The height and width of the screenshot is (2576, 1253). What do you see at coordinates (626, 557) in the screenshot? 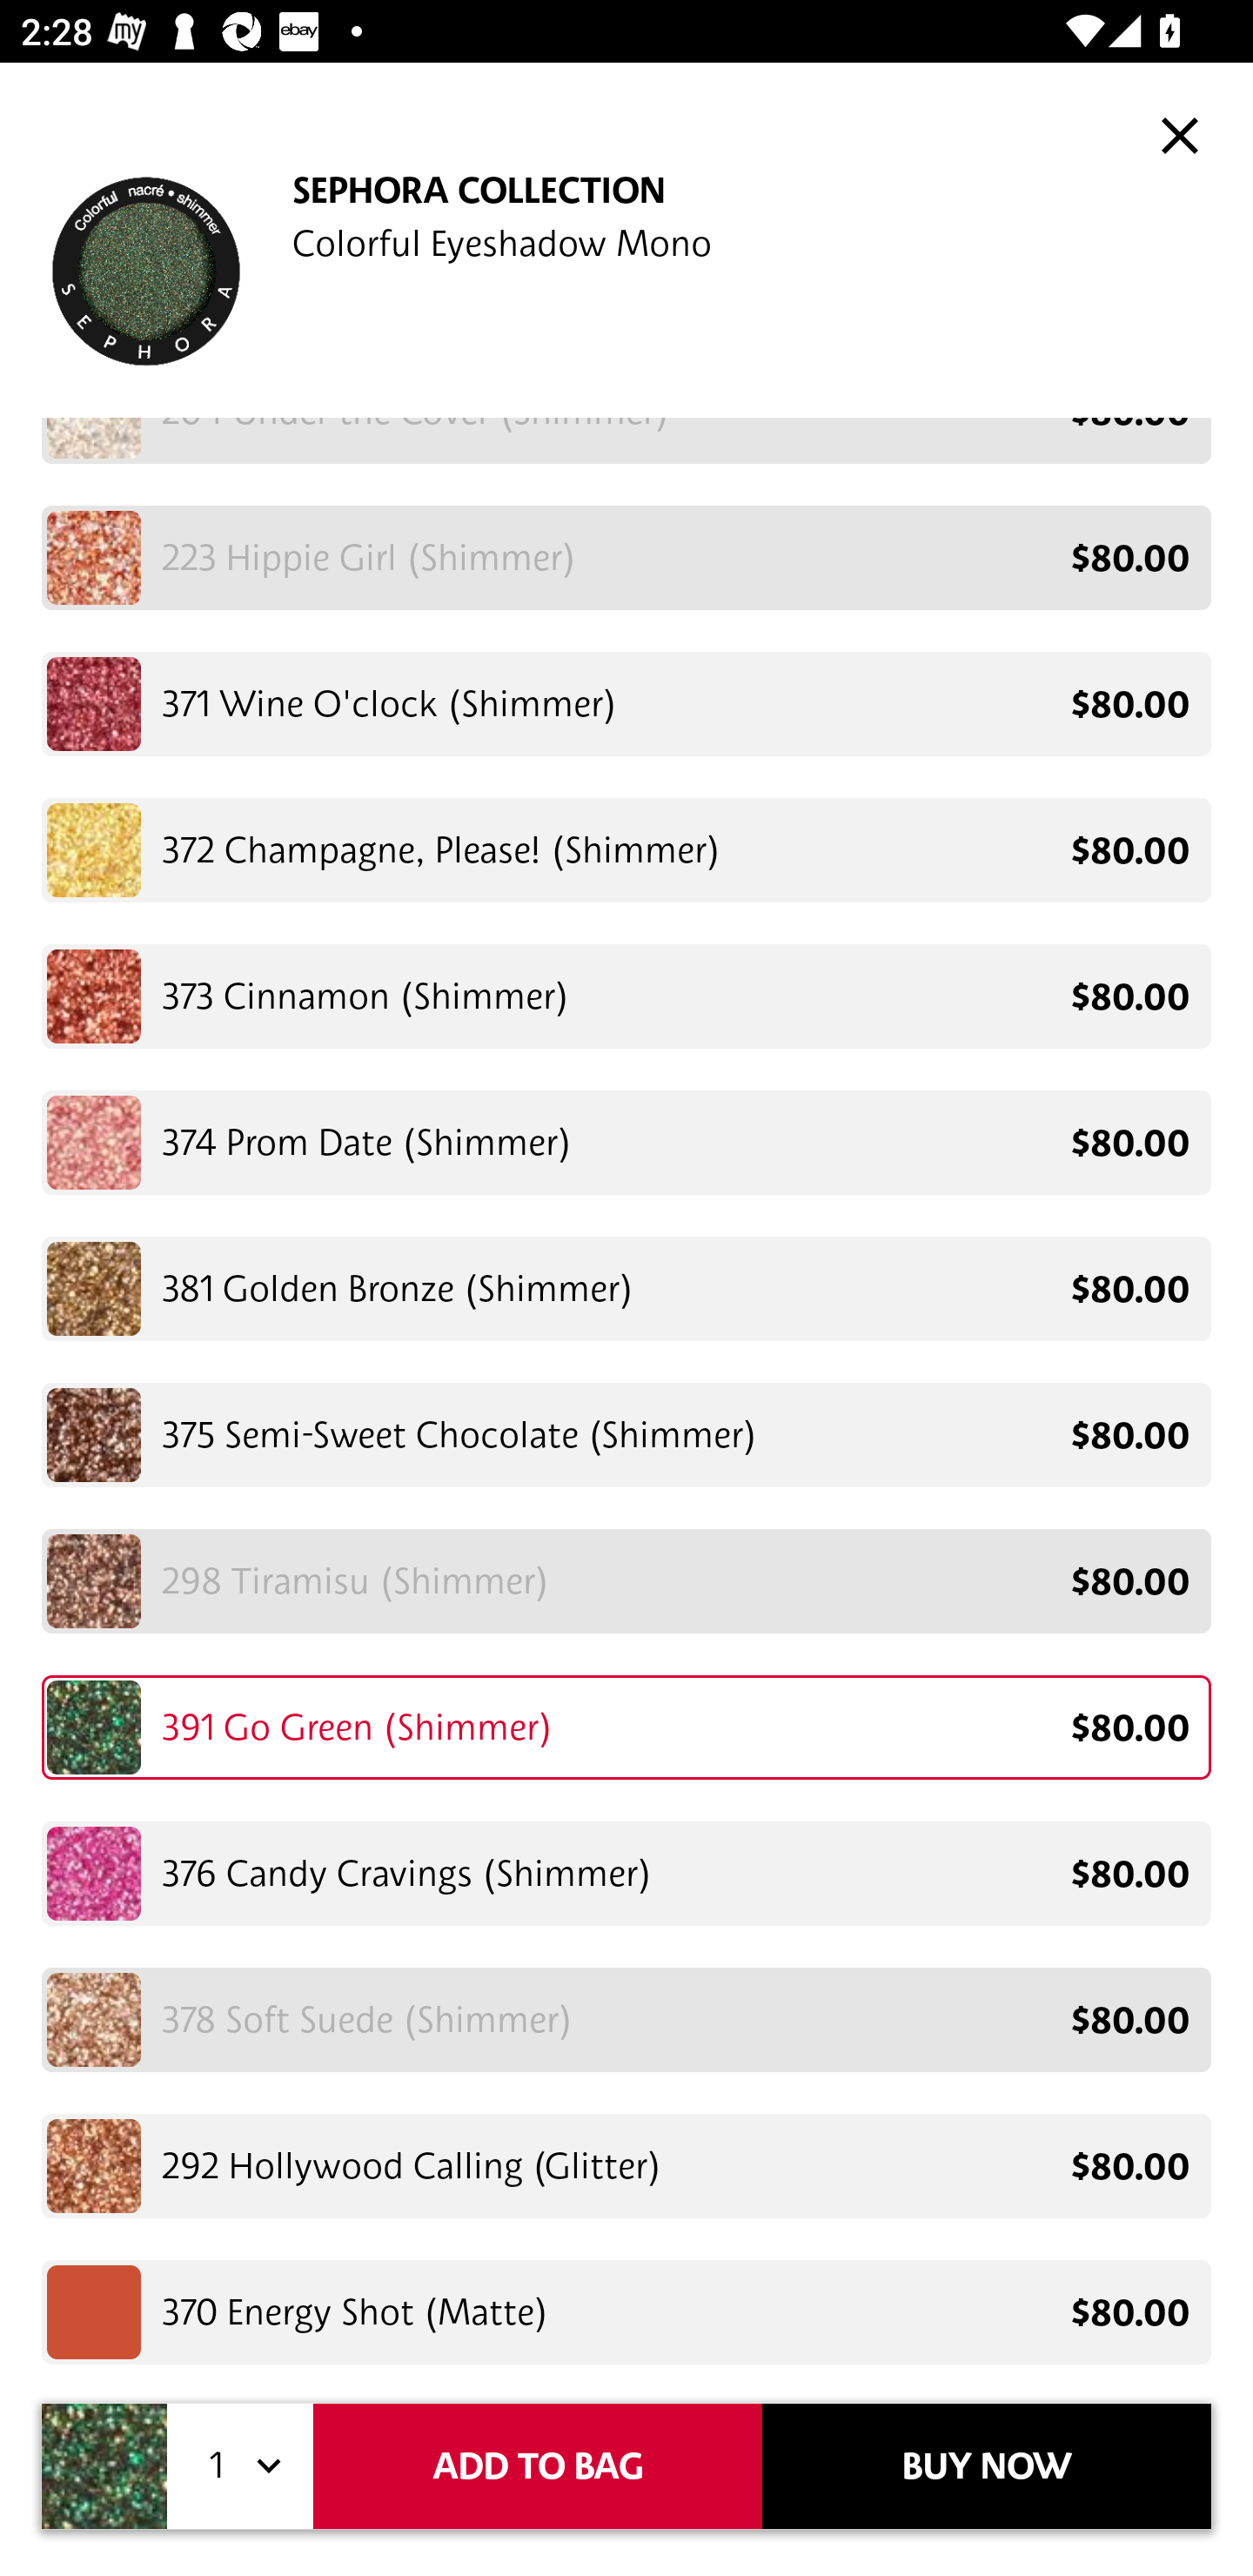
I see `223 Hippie Girl (Shimmer) $80.00` at bounding box center [626, 557].